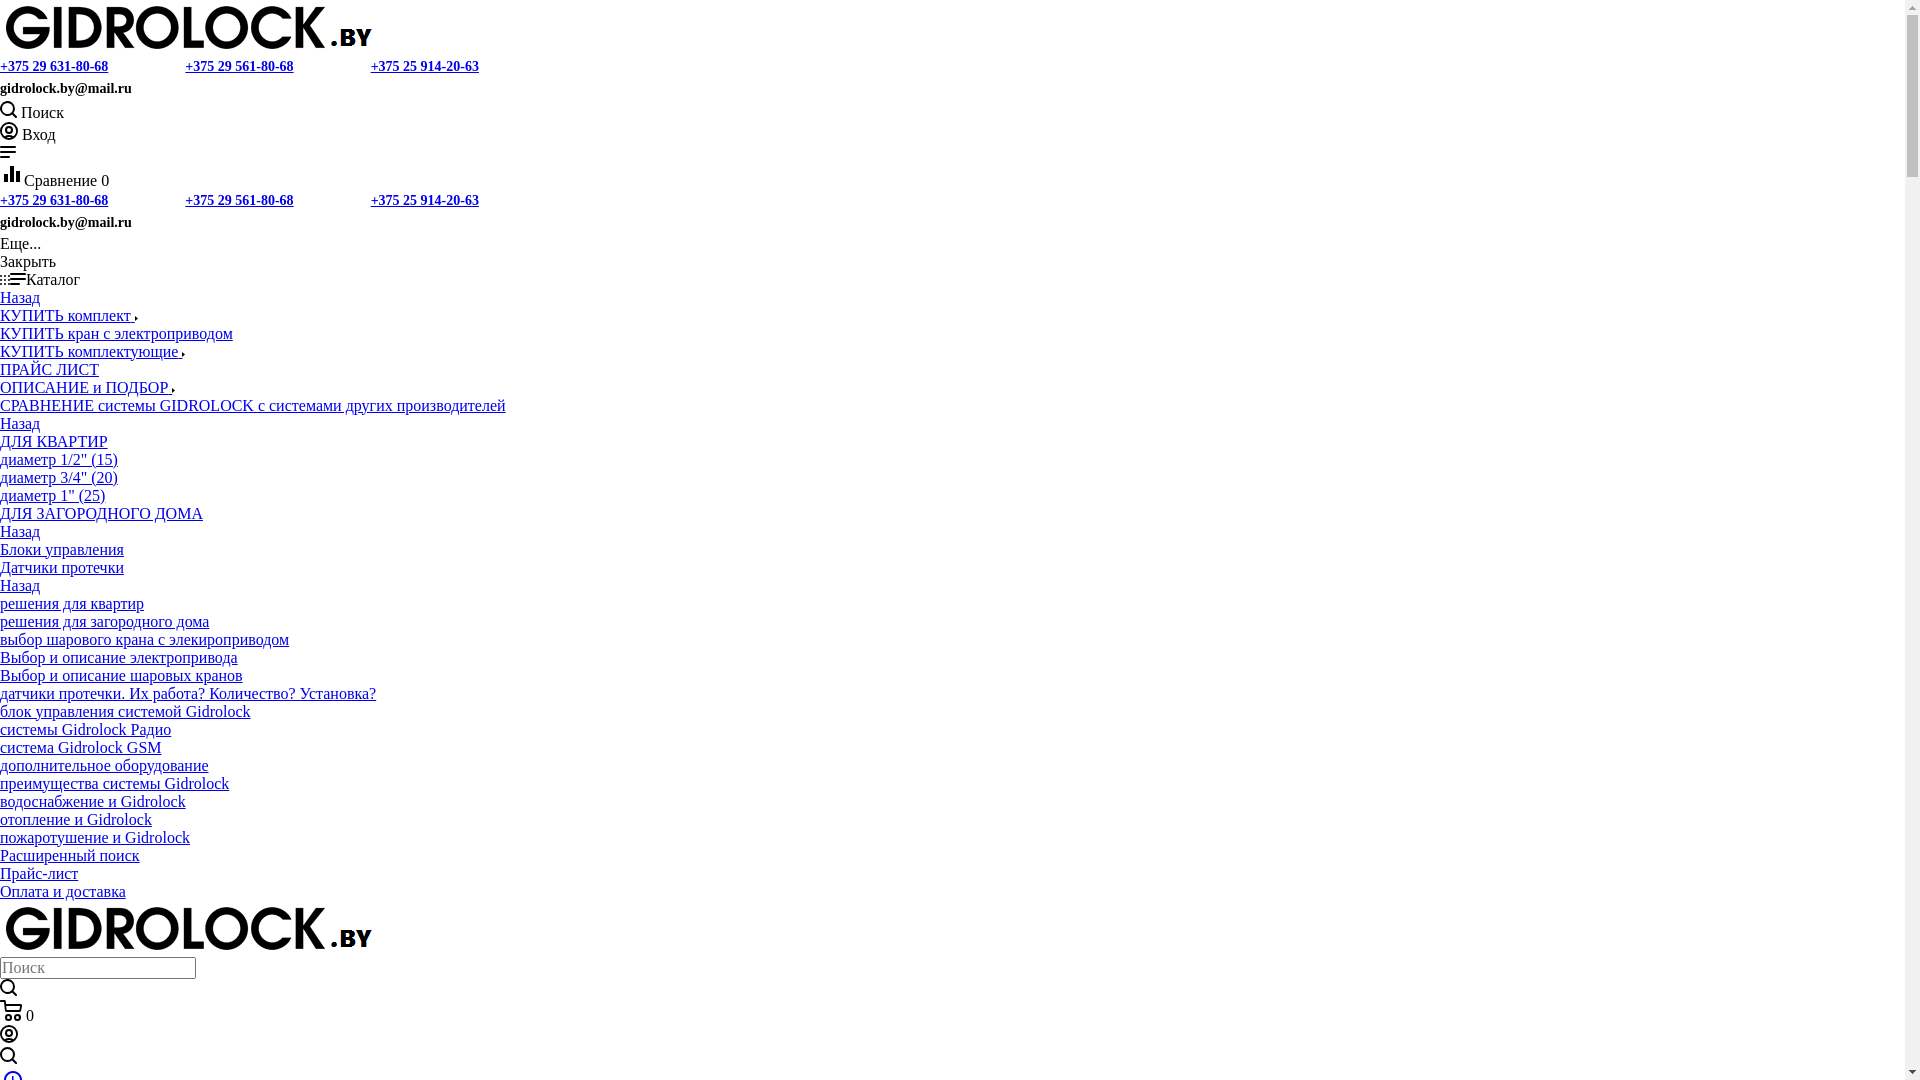 The width and height of the screenshot is (1920, 1080). I want to click on +375 25 914-20-63, so click(425, 200).